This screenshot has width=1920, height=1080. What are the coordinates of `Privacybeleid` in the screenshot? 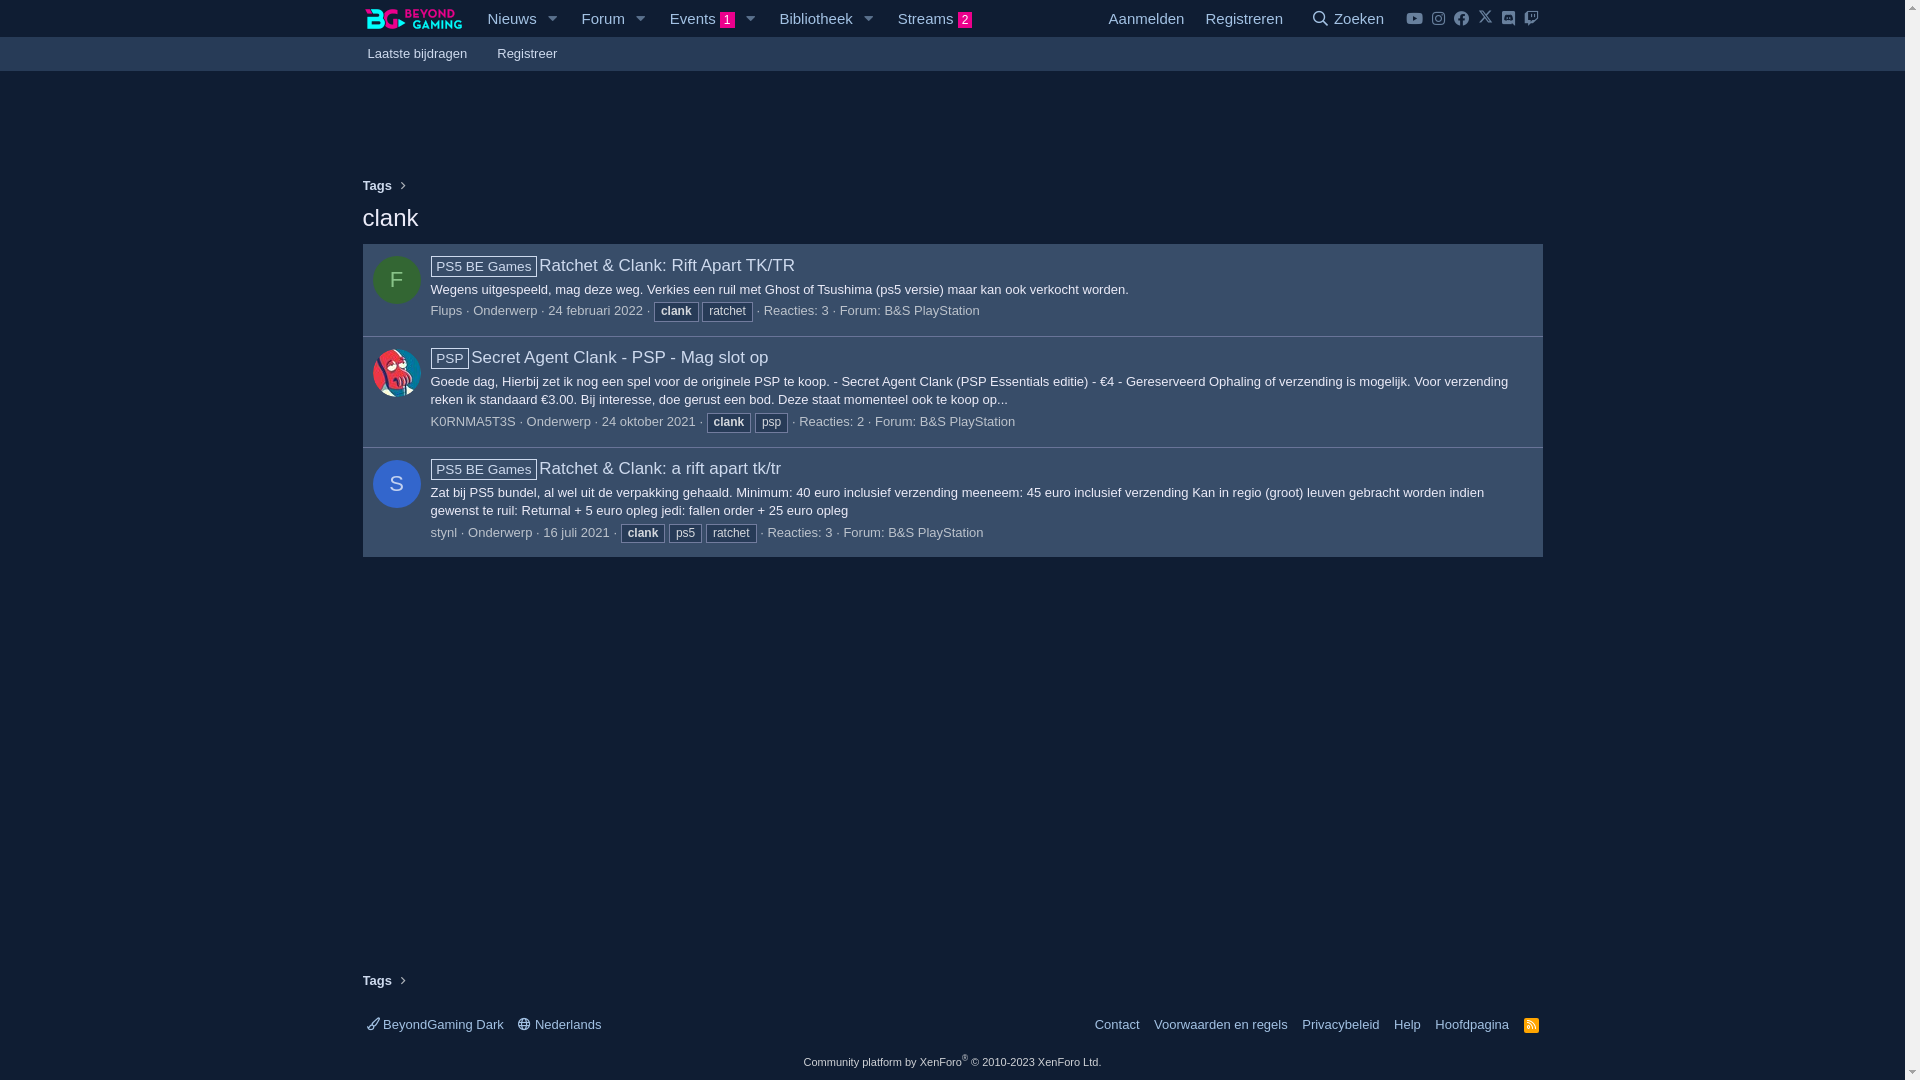 It's located at (1340, 1024).